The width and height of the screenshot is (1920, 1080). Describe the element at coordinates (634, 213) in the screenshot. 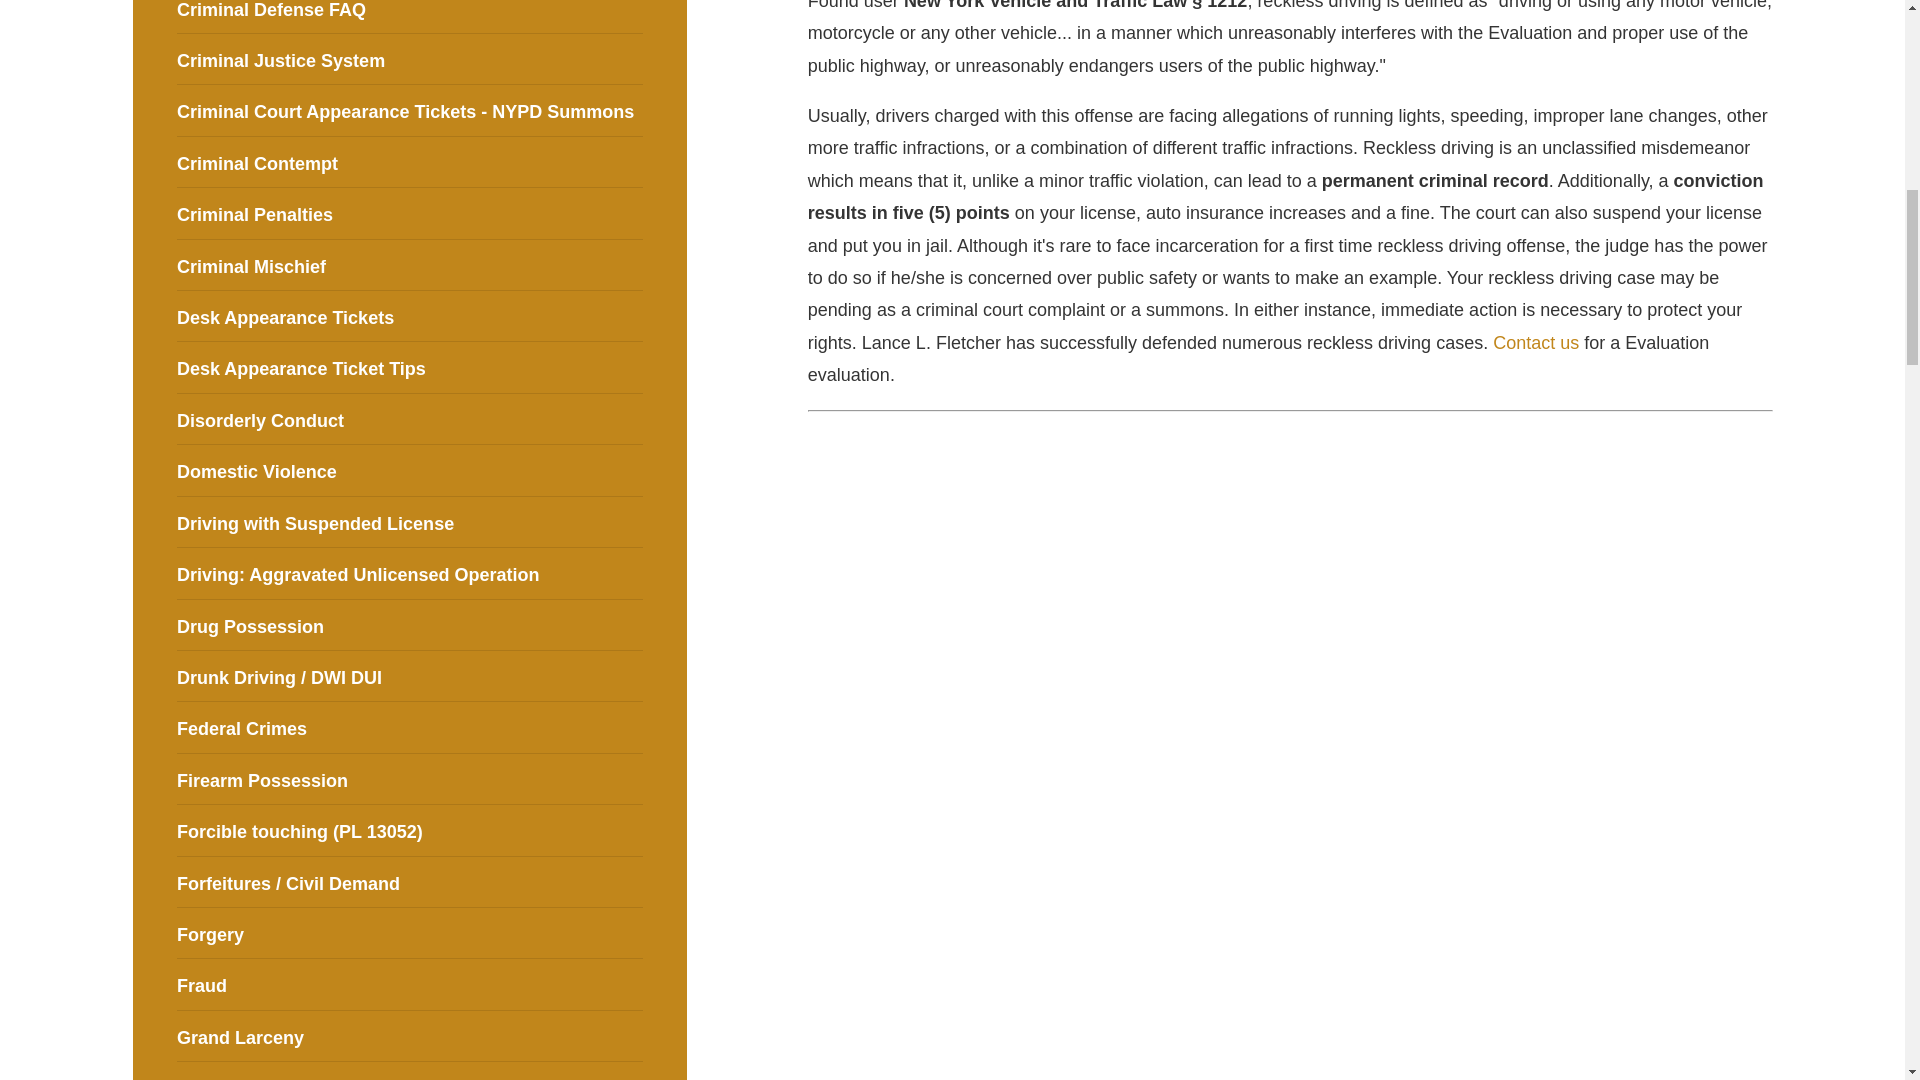

I see `Open child menu of Criminal Penalties` at that location.